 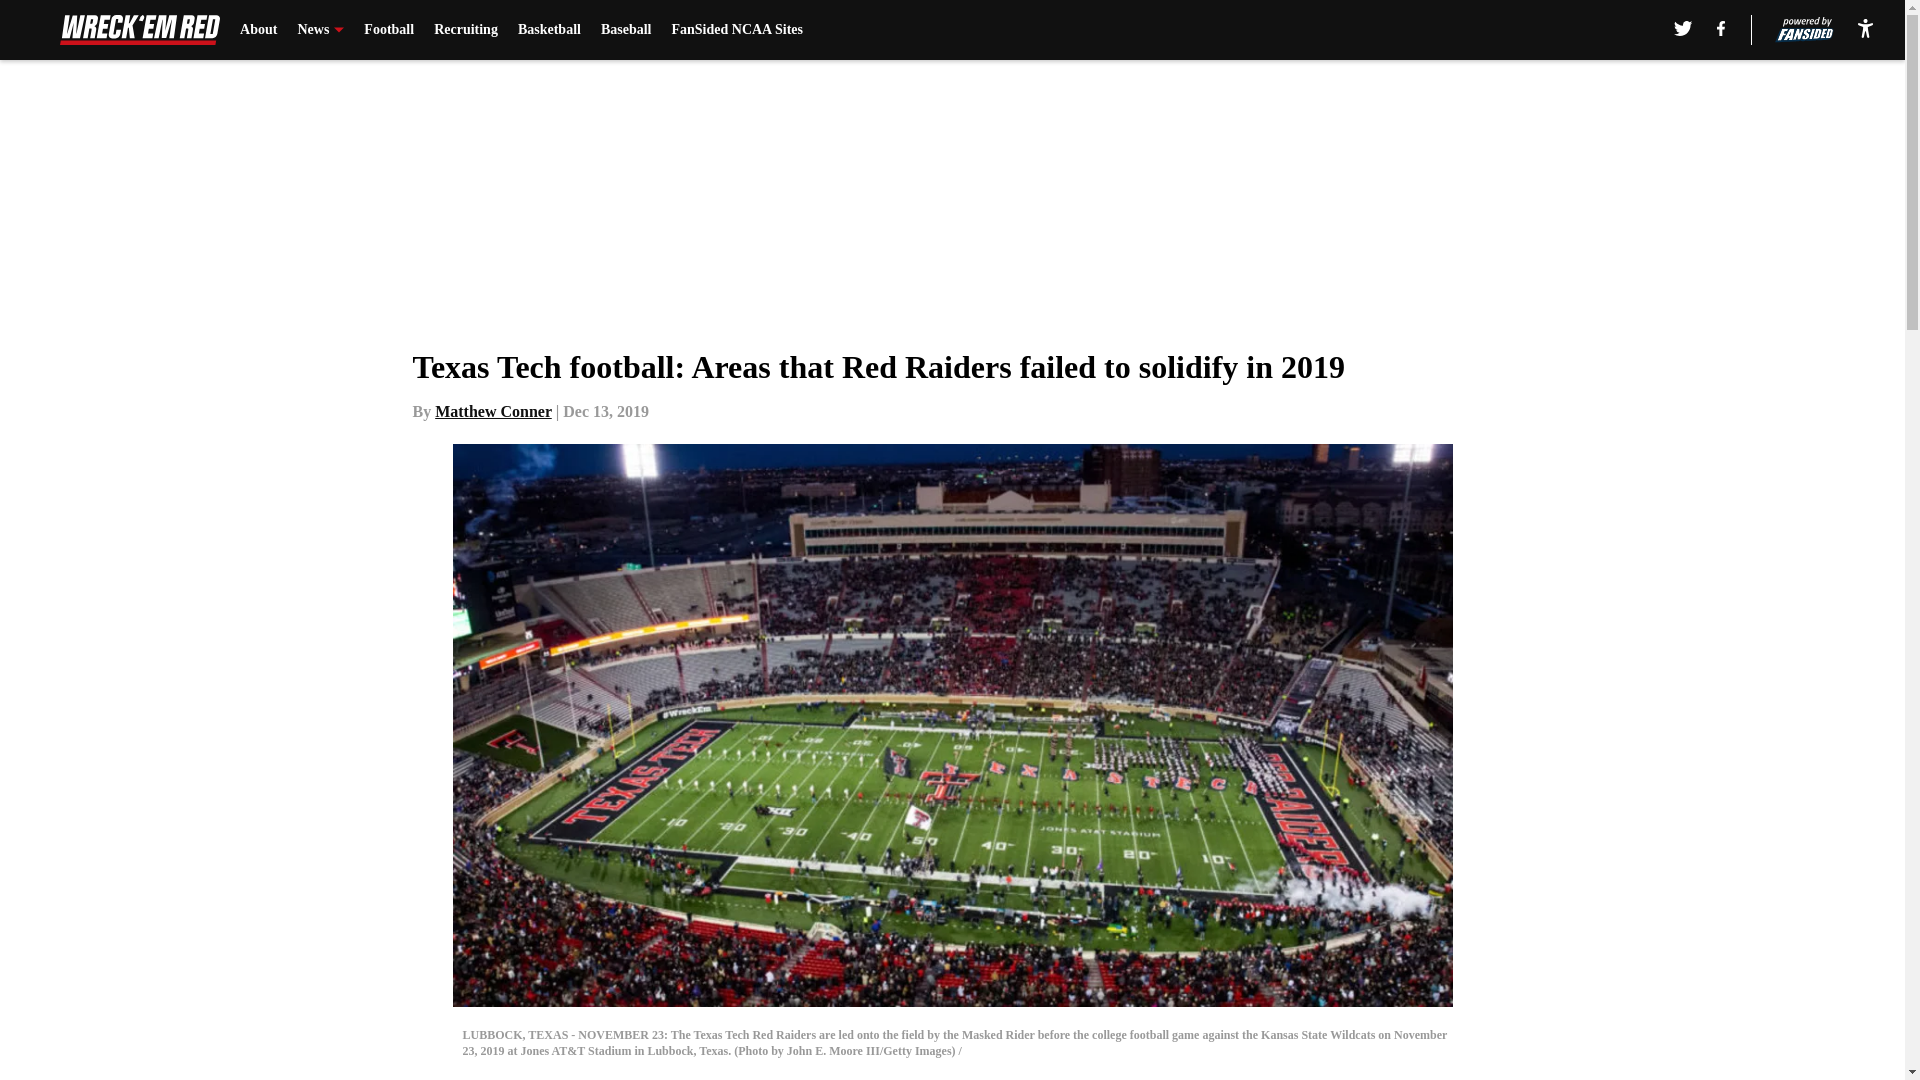 I want to click on Basketball, so click(x=550, y=30).